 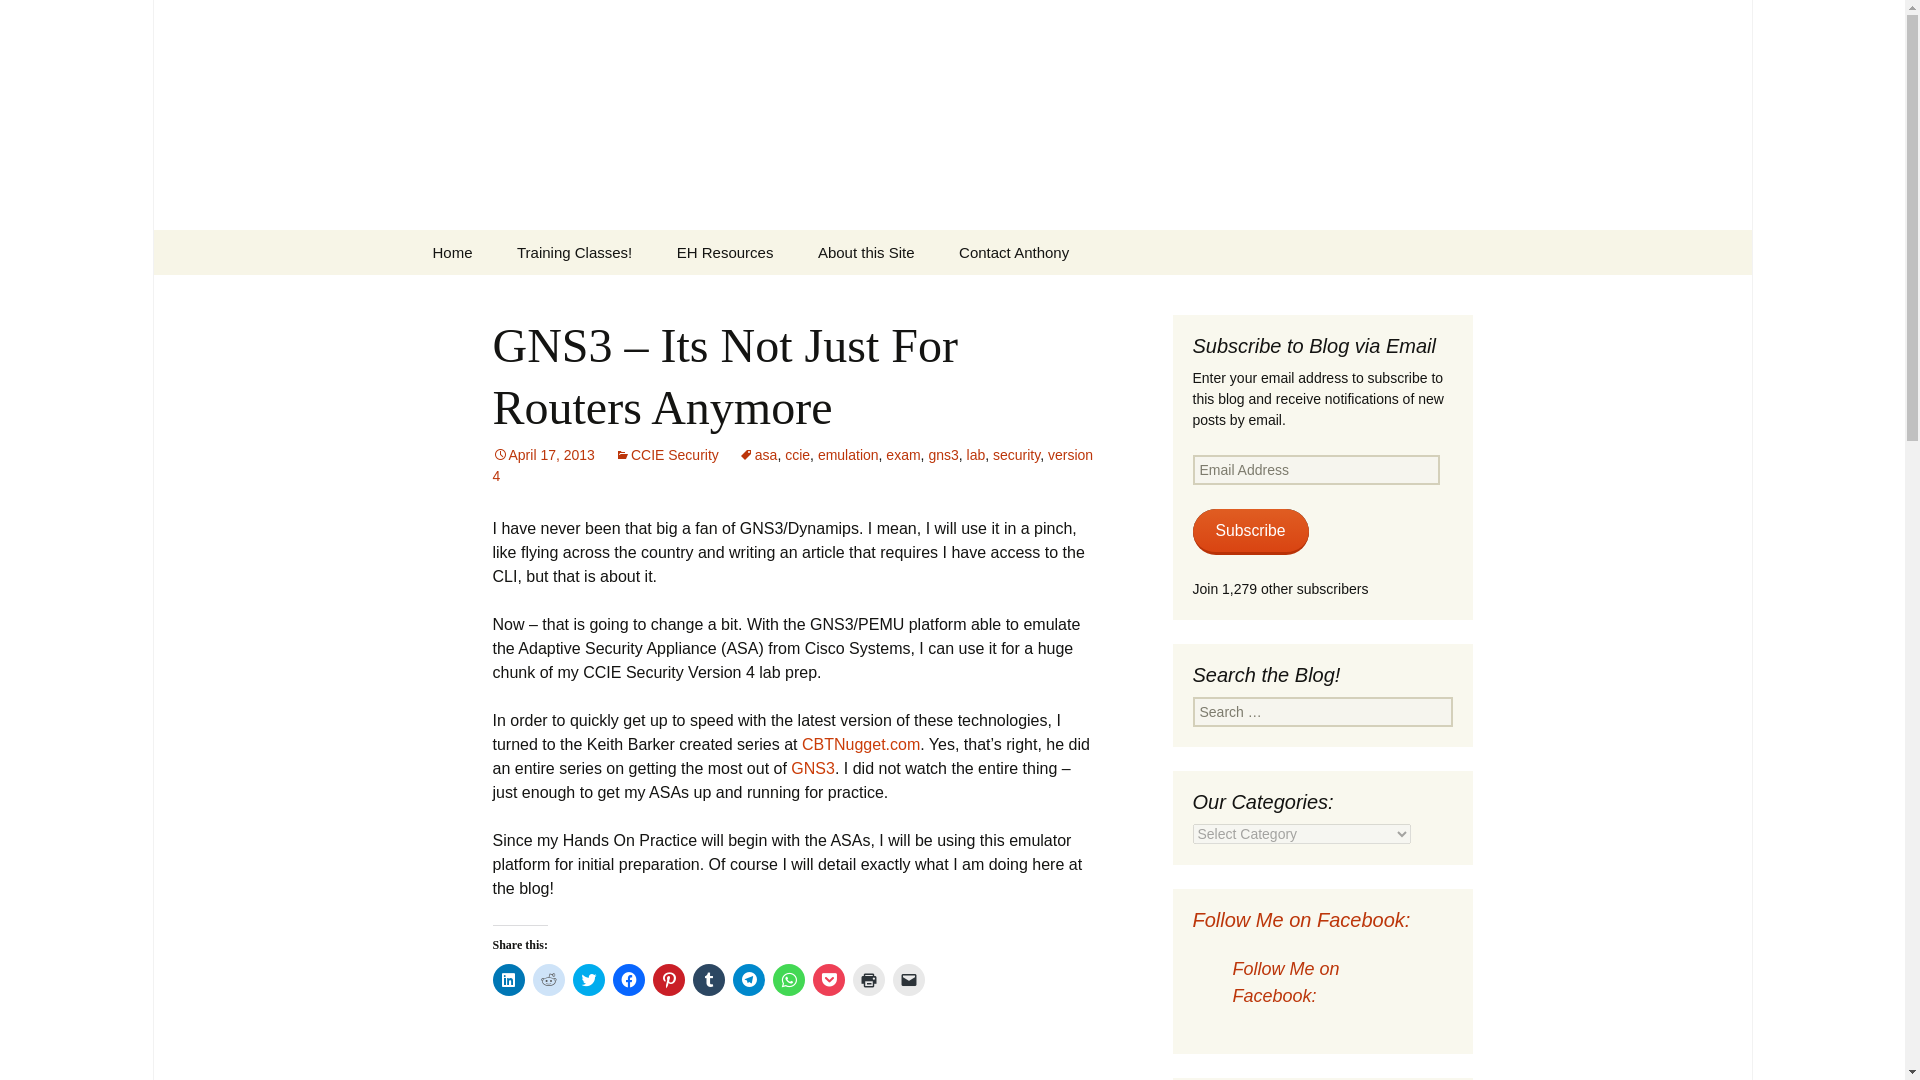 I want to click on EH Resources, so click(x=725, y=252).